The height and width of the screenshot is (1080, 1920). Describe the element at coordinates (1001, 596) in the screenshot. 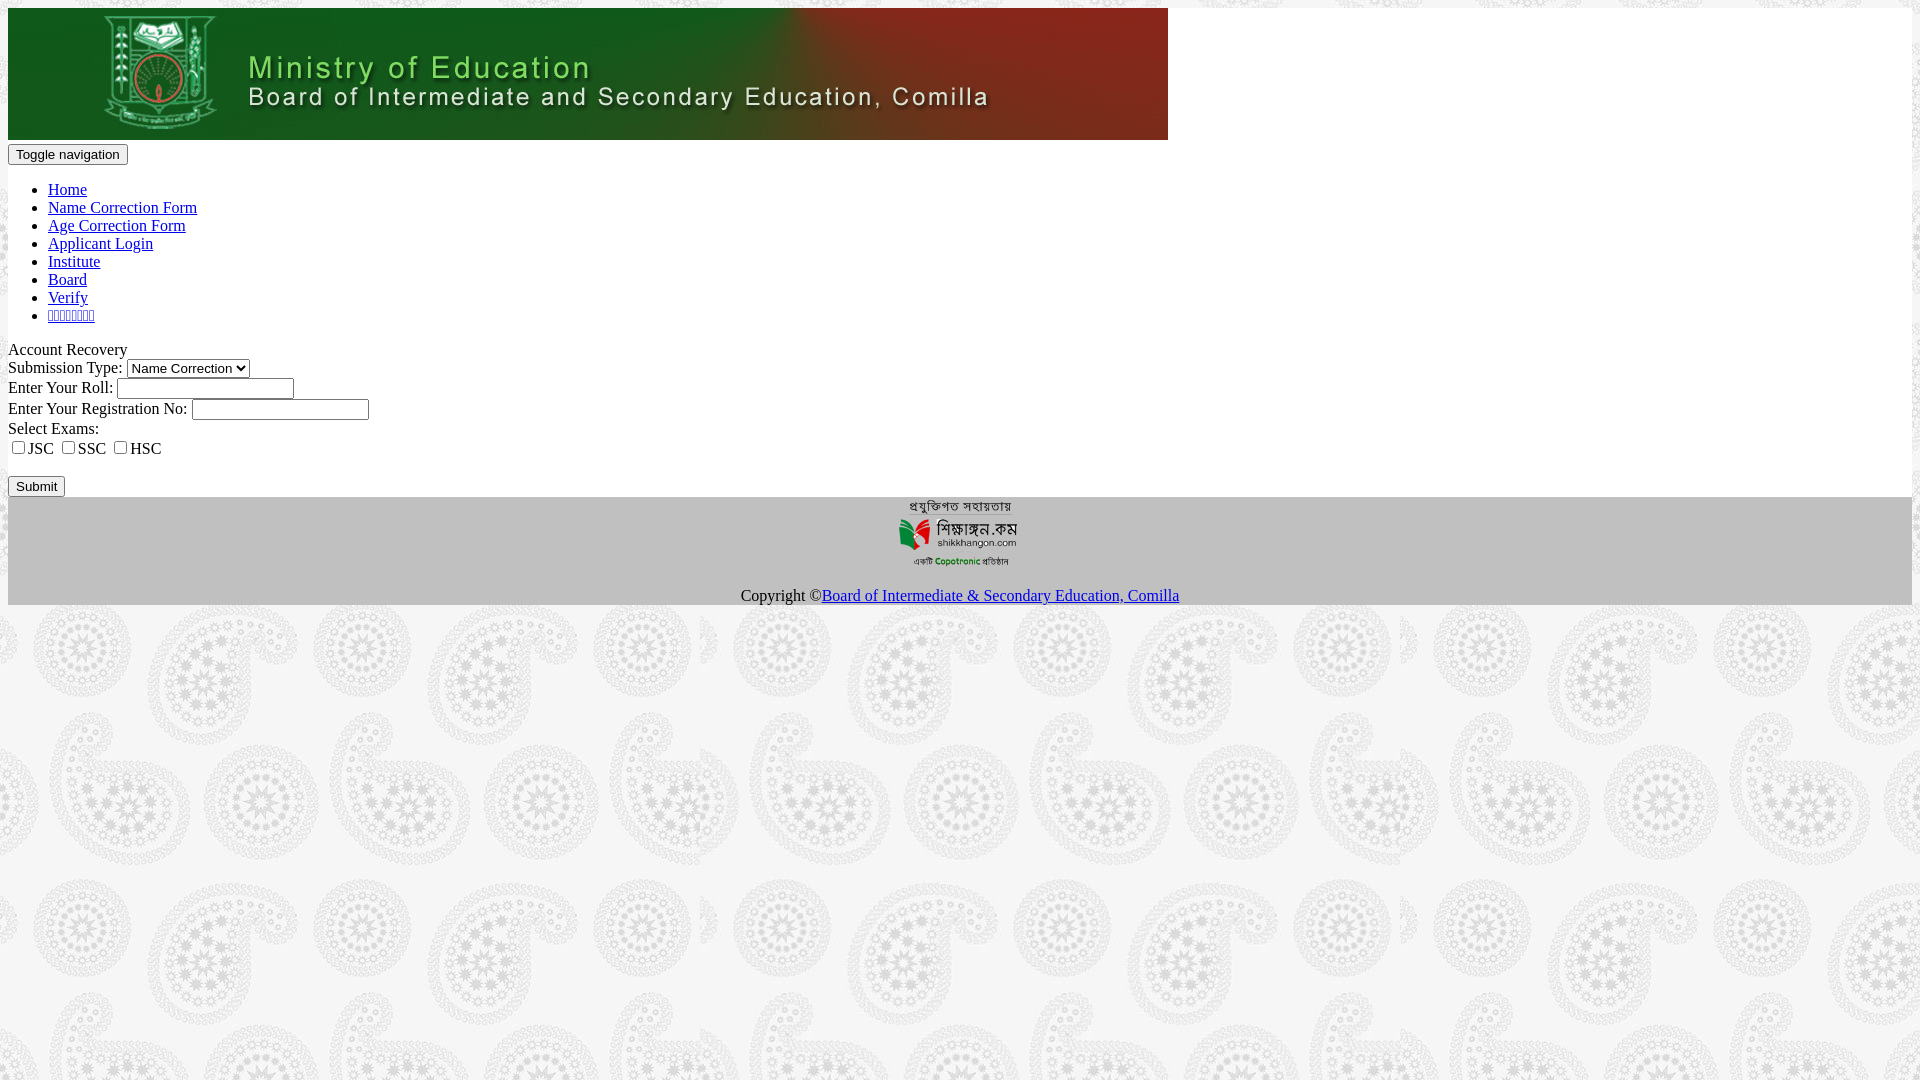

I see `Board of Intermediate & Secondary Education, Comilla` at that location.